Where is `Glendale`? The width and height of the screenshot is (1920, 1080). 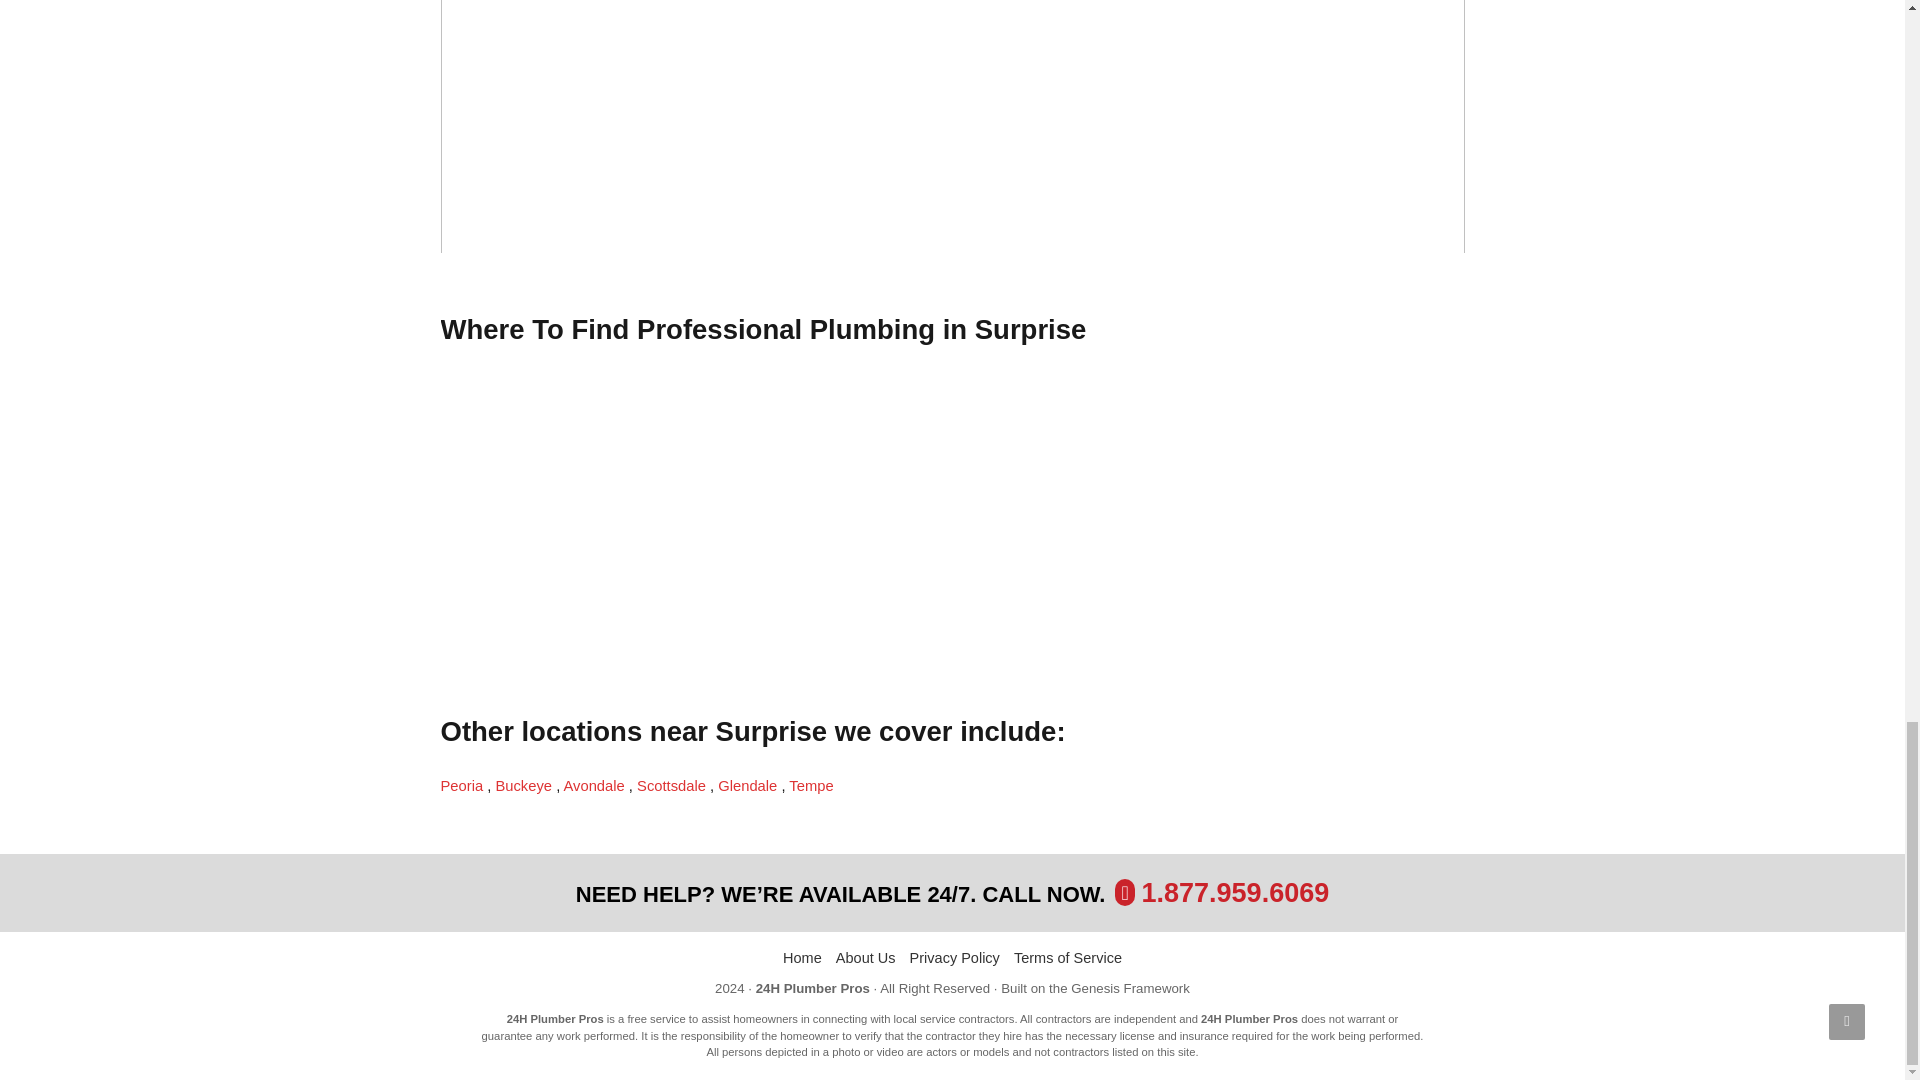
Glendale is located at coordinates (750, 785).